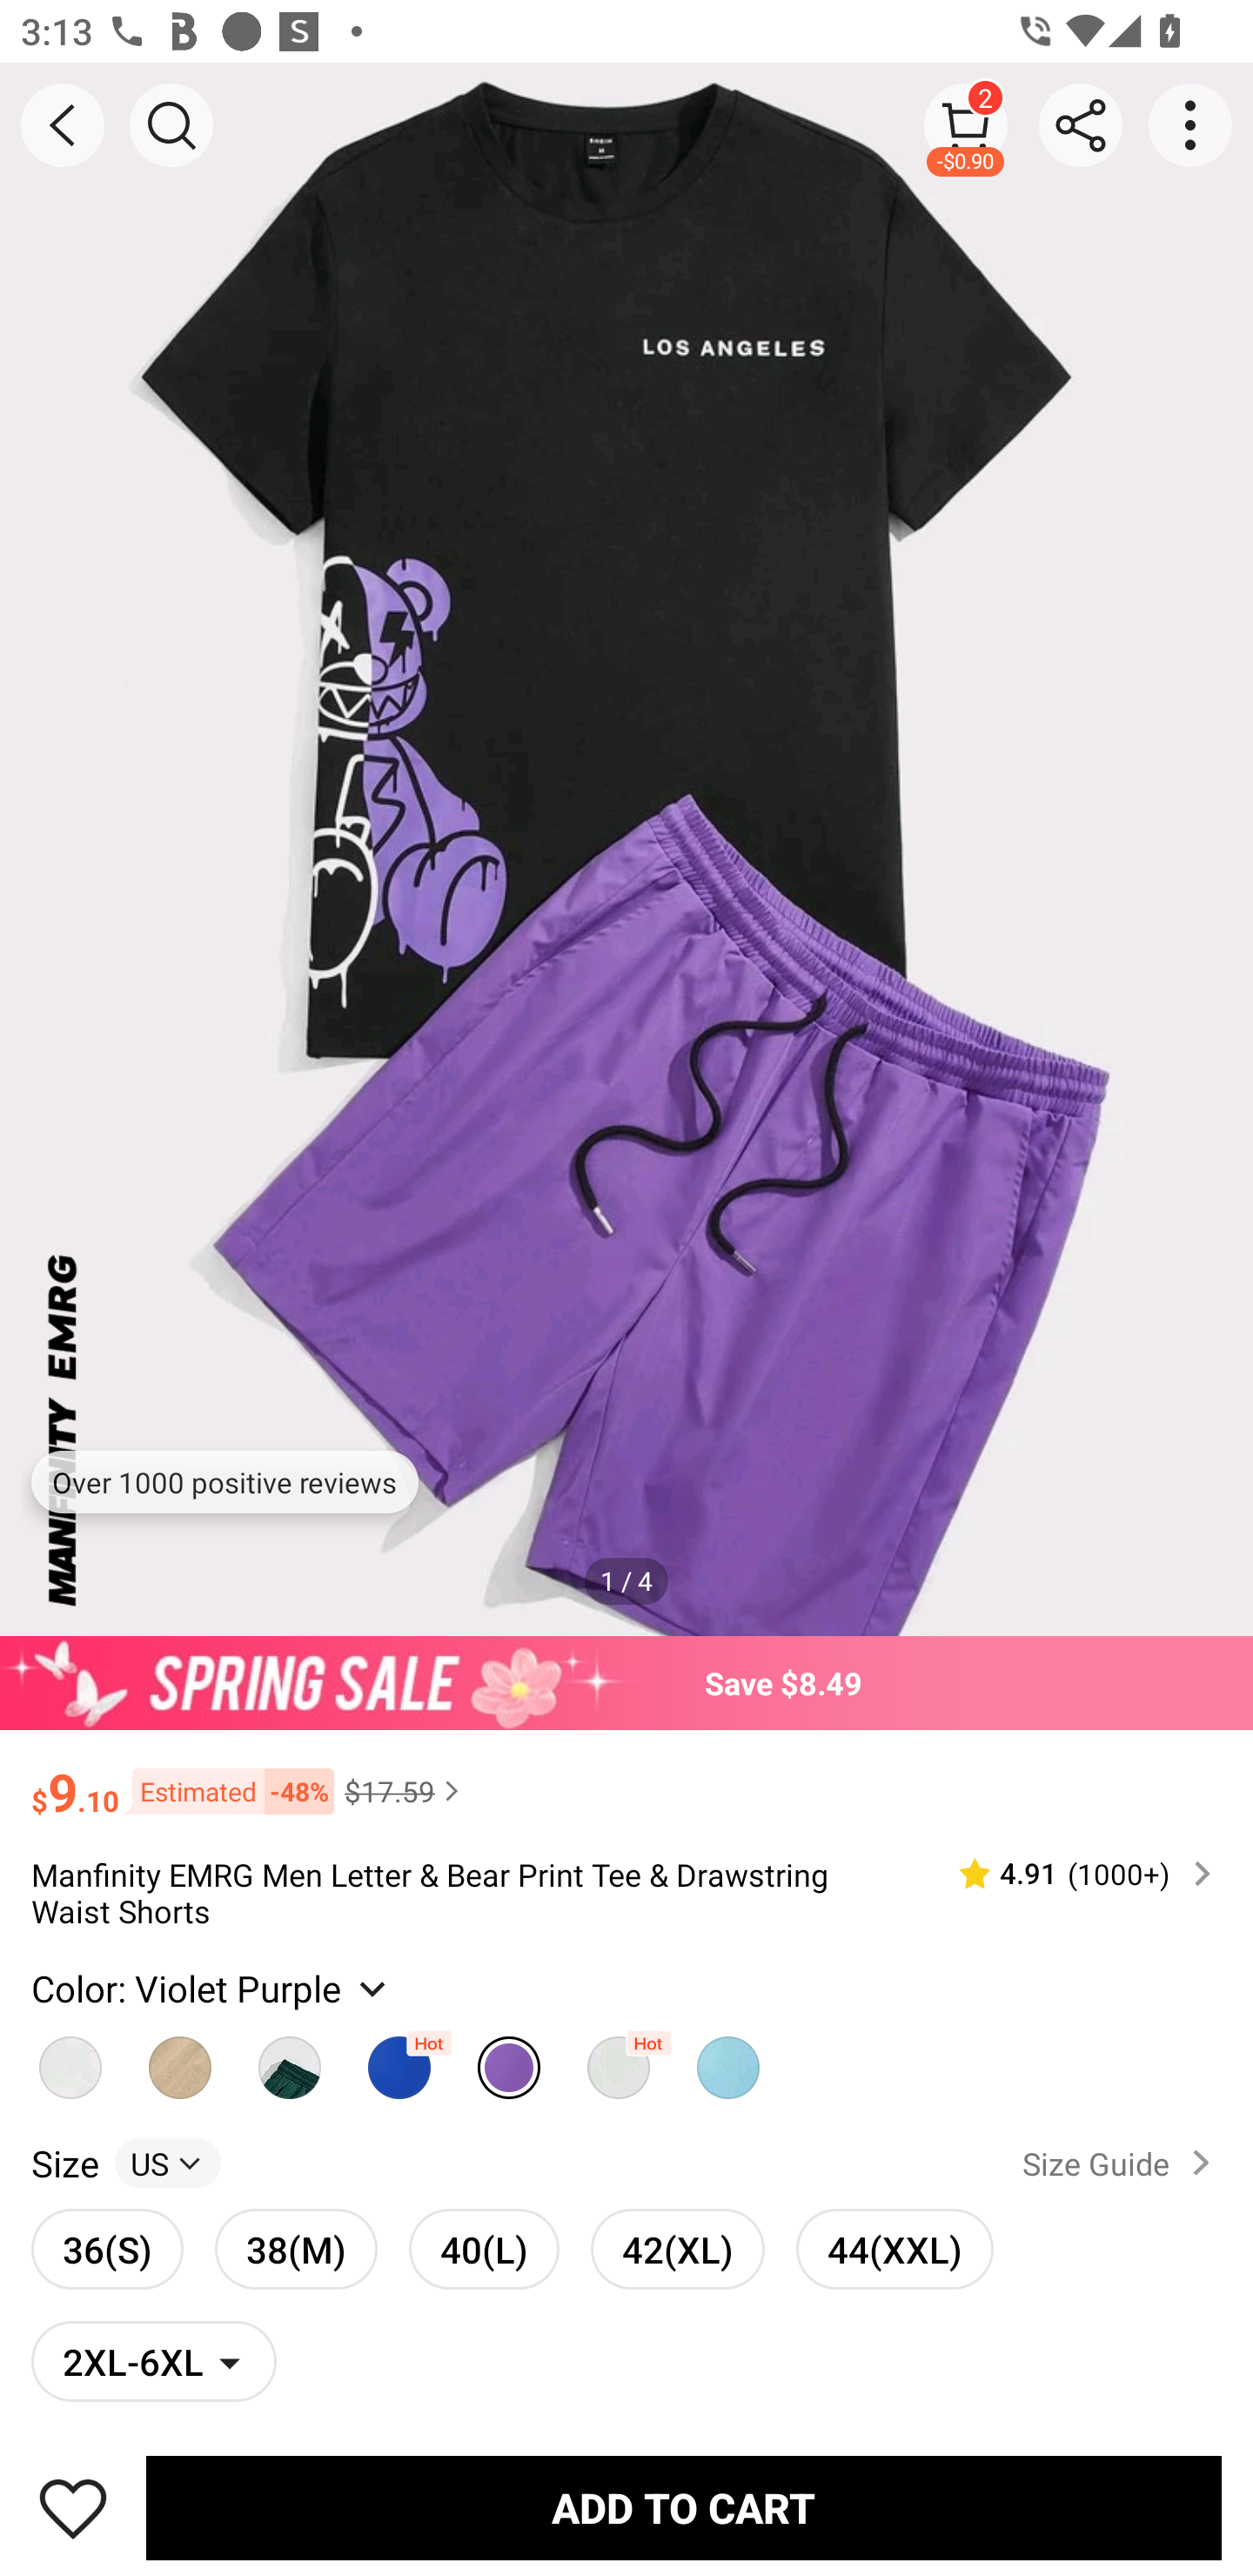 Image resolution: width=1253 pixels, height=2576 pixels. Describe the element at coordinates (508, 2059) in the screenshot. I see `Violet Purple` at that location.